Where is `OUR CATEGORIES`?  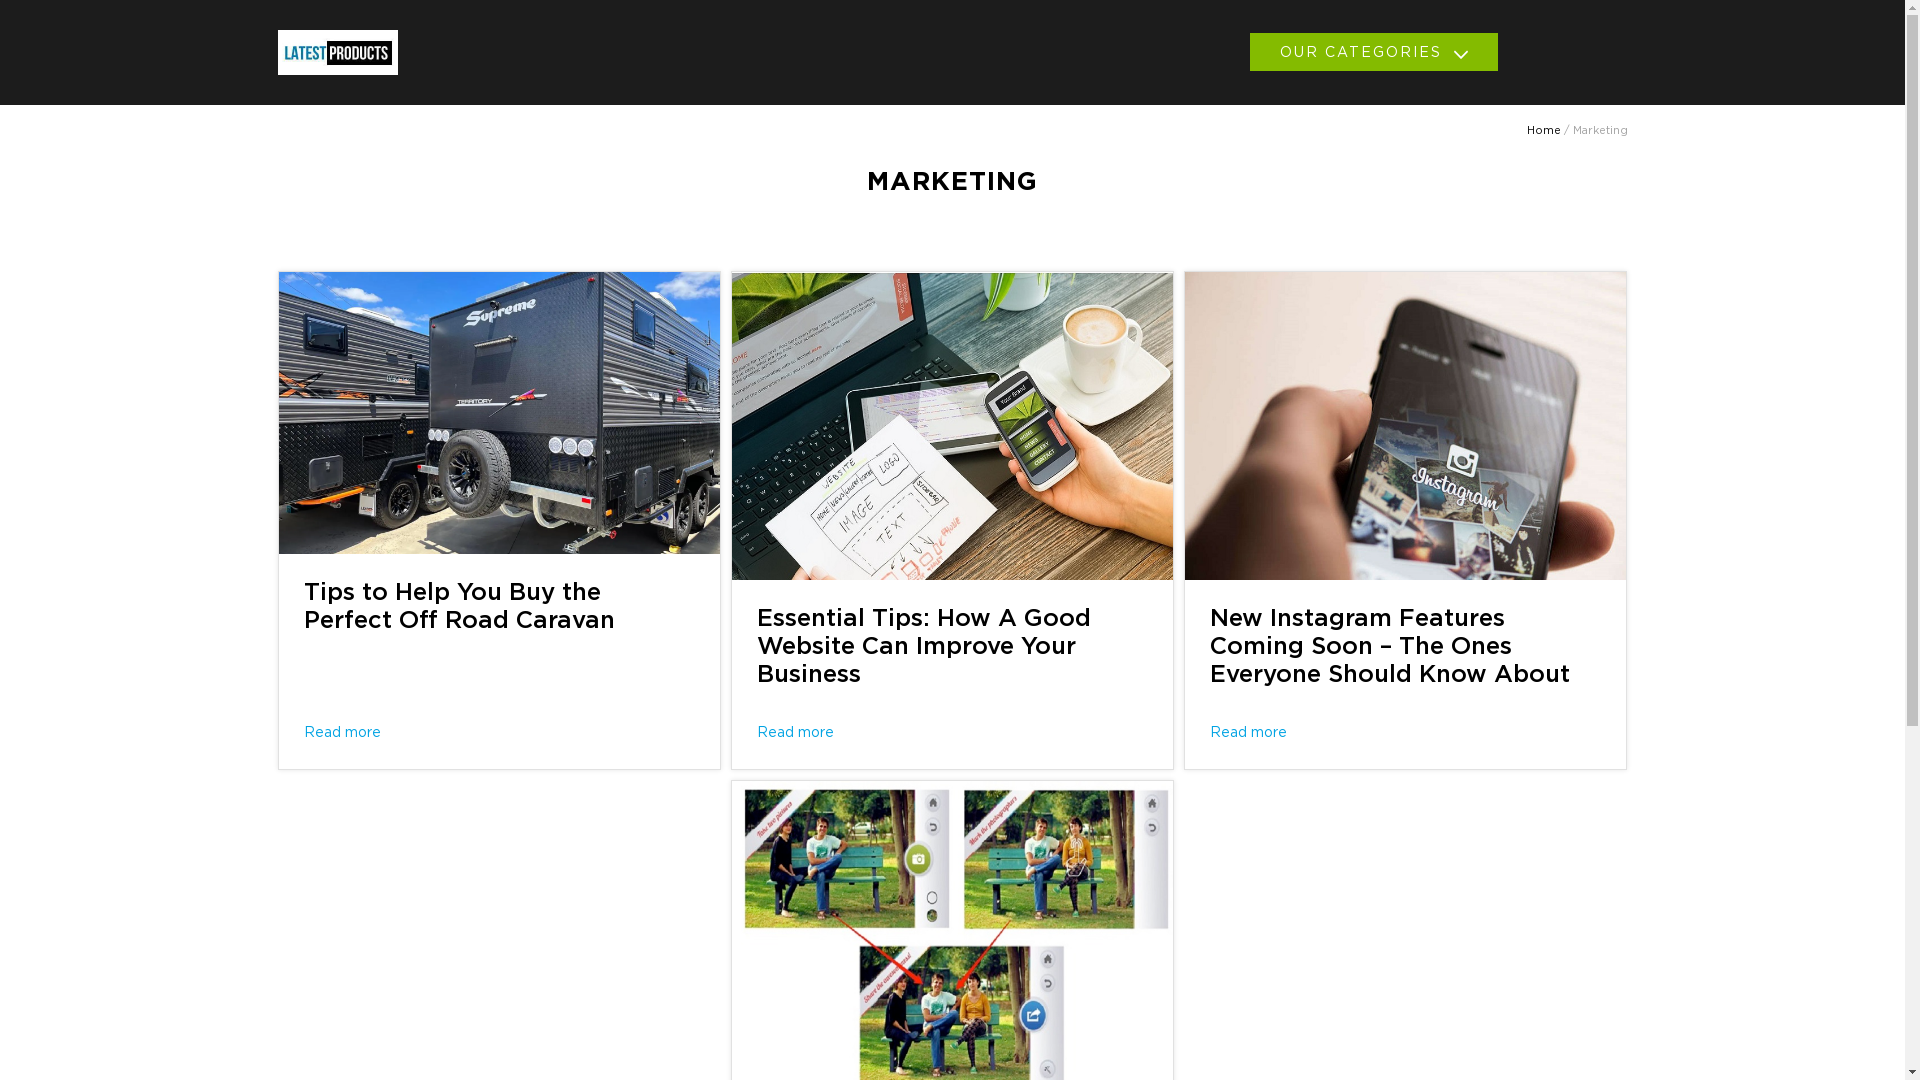 OUR CATEGORIES is located at coordinates (1374, 52).